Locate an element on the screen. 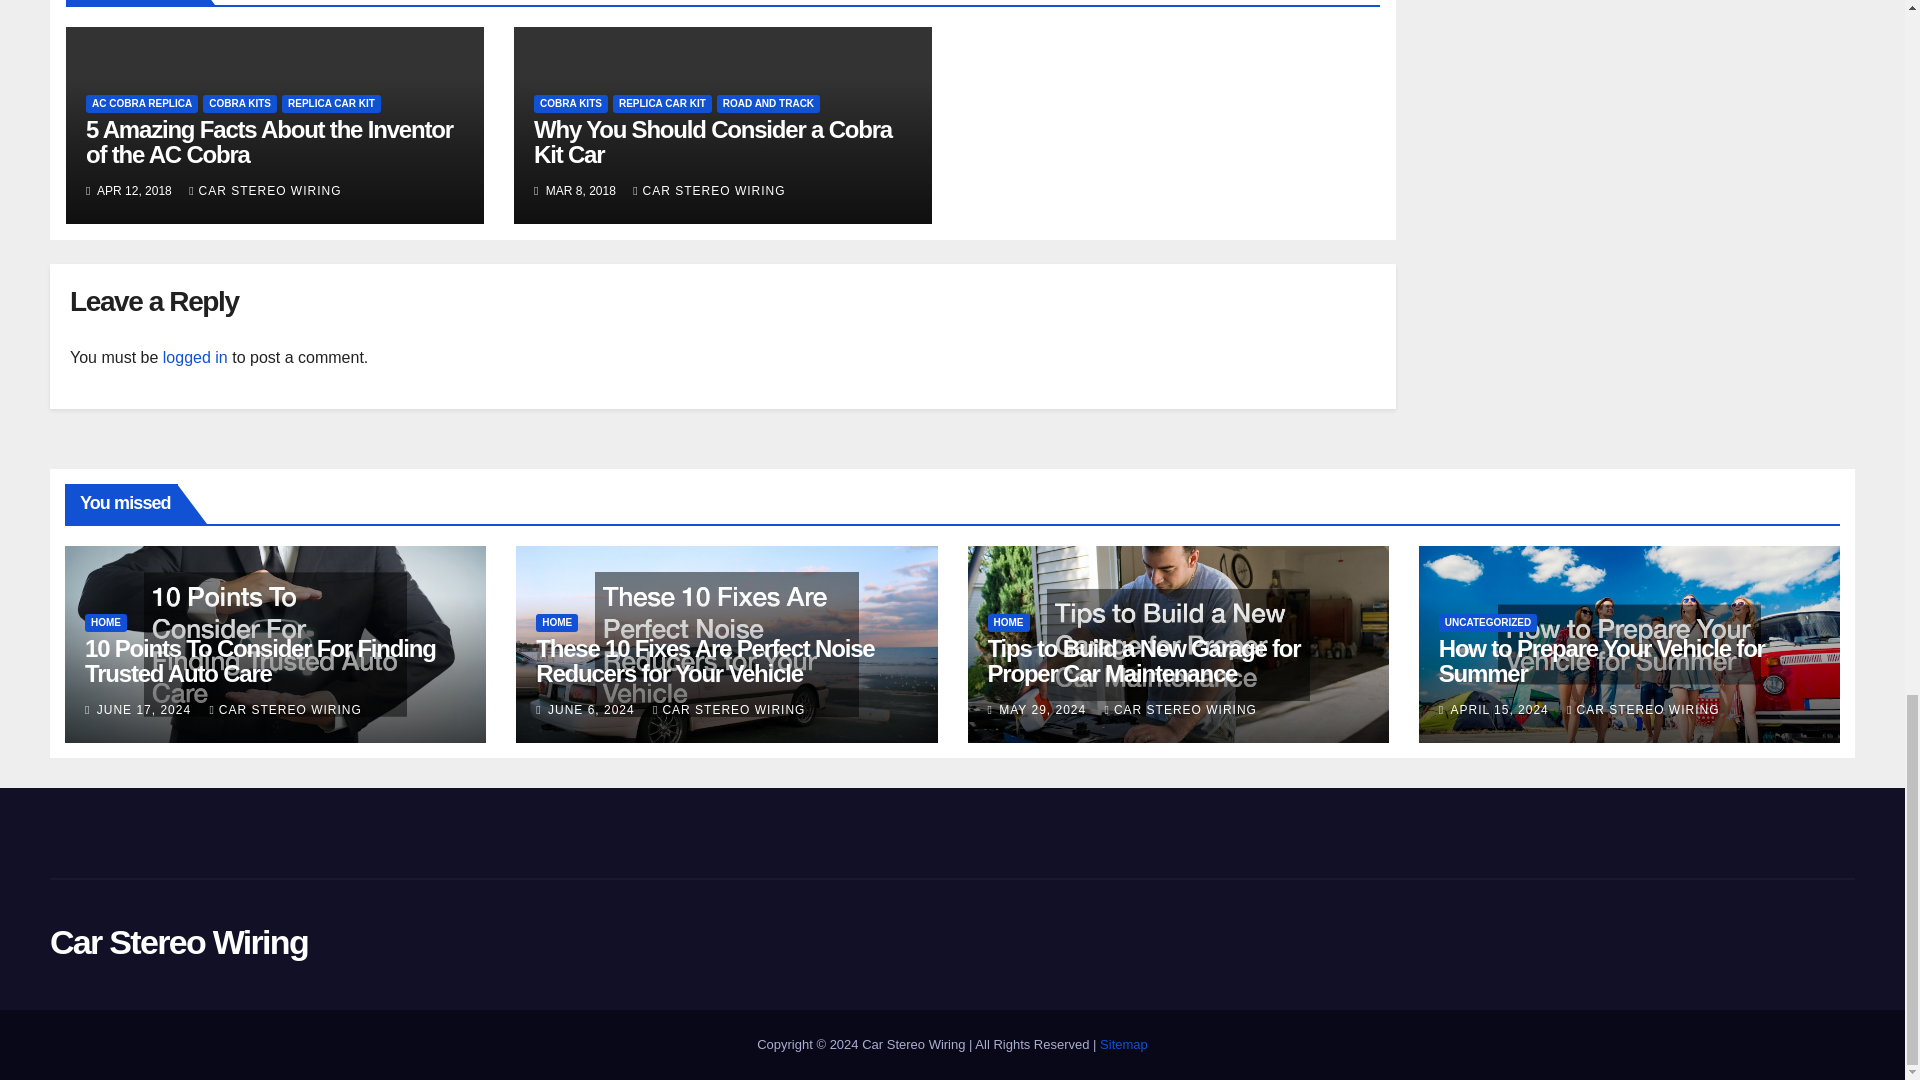 The image size is (1920, 1080). REPLICA CAR KIT is located at coordinates (662, 104).